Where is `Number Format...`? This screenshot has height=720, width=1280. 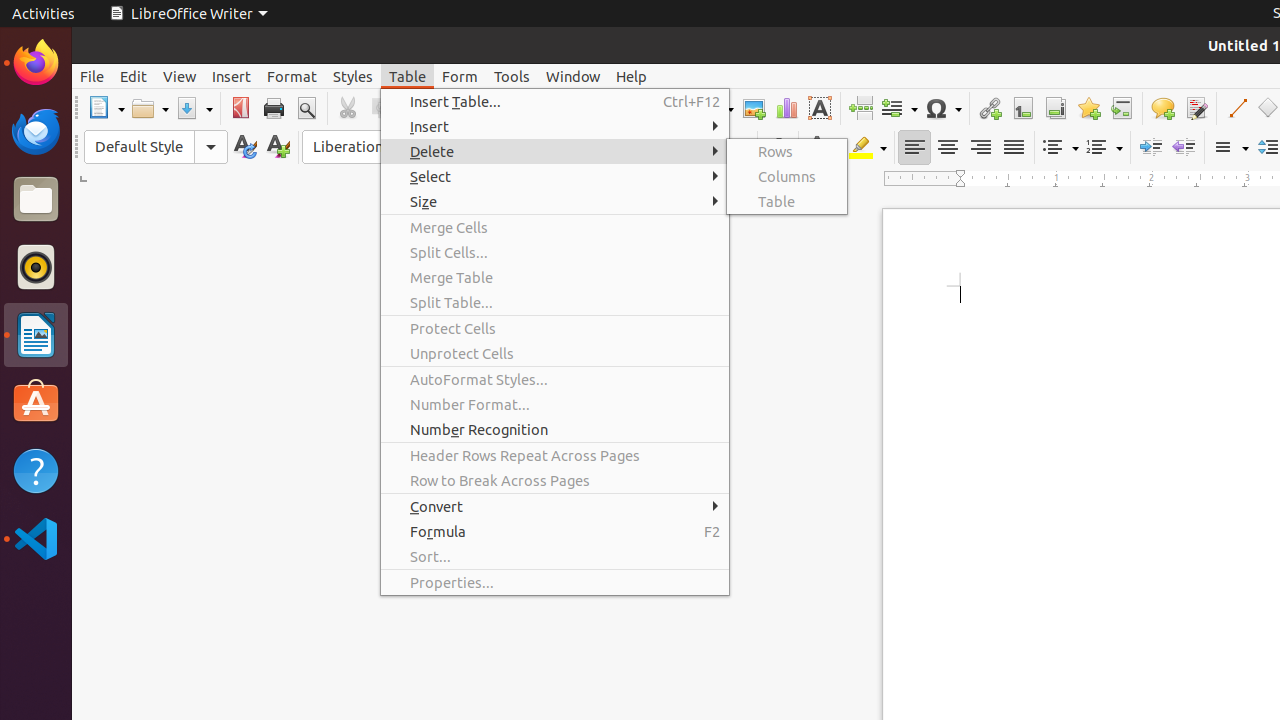
Number Format... is located at coordinates (555, 404).